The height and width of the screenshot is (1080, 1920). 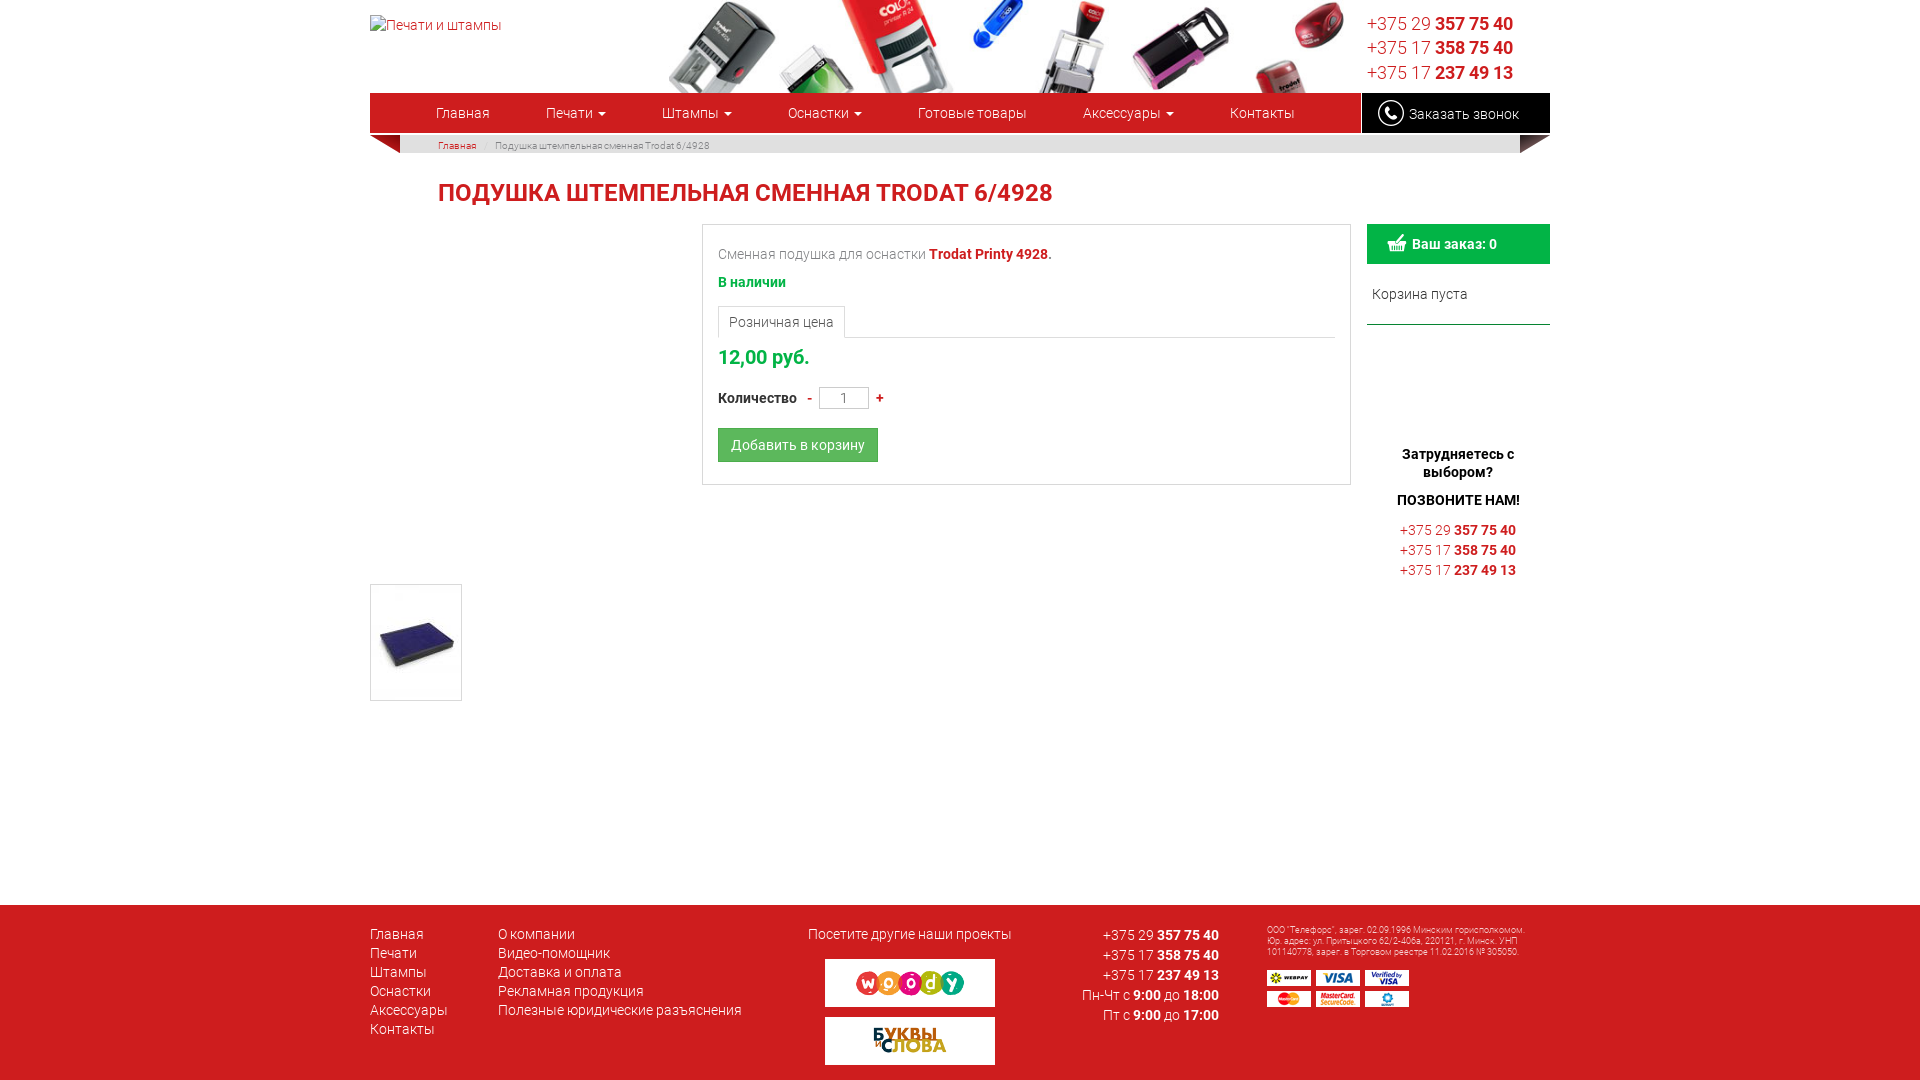 I want to click on +375 17 358 75 40, so click(x=1161, y=955).